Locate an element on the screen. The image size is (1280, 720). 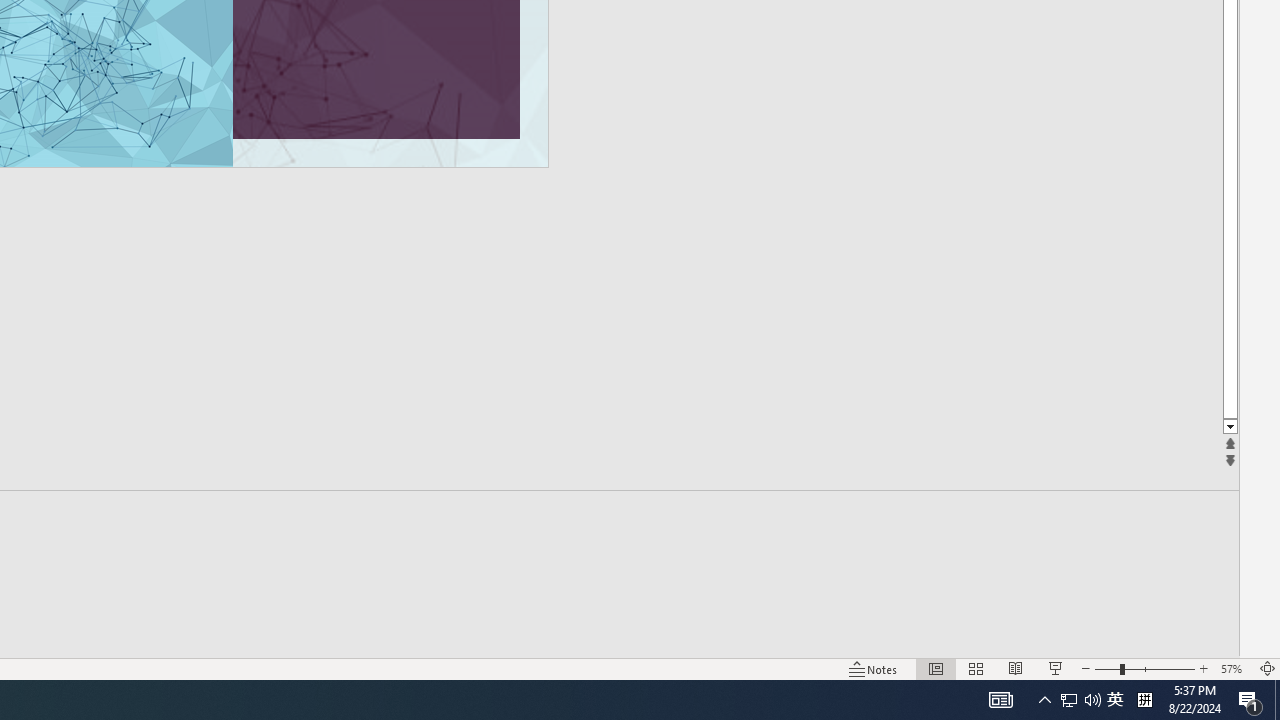
Zoom 57% is located at coordinates (1234, 668).